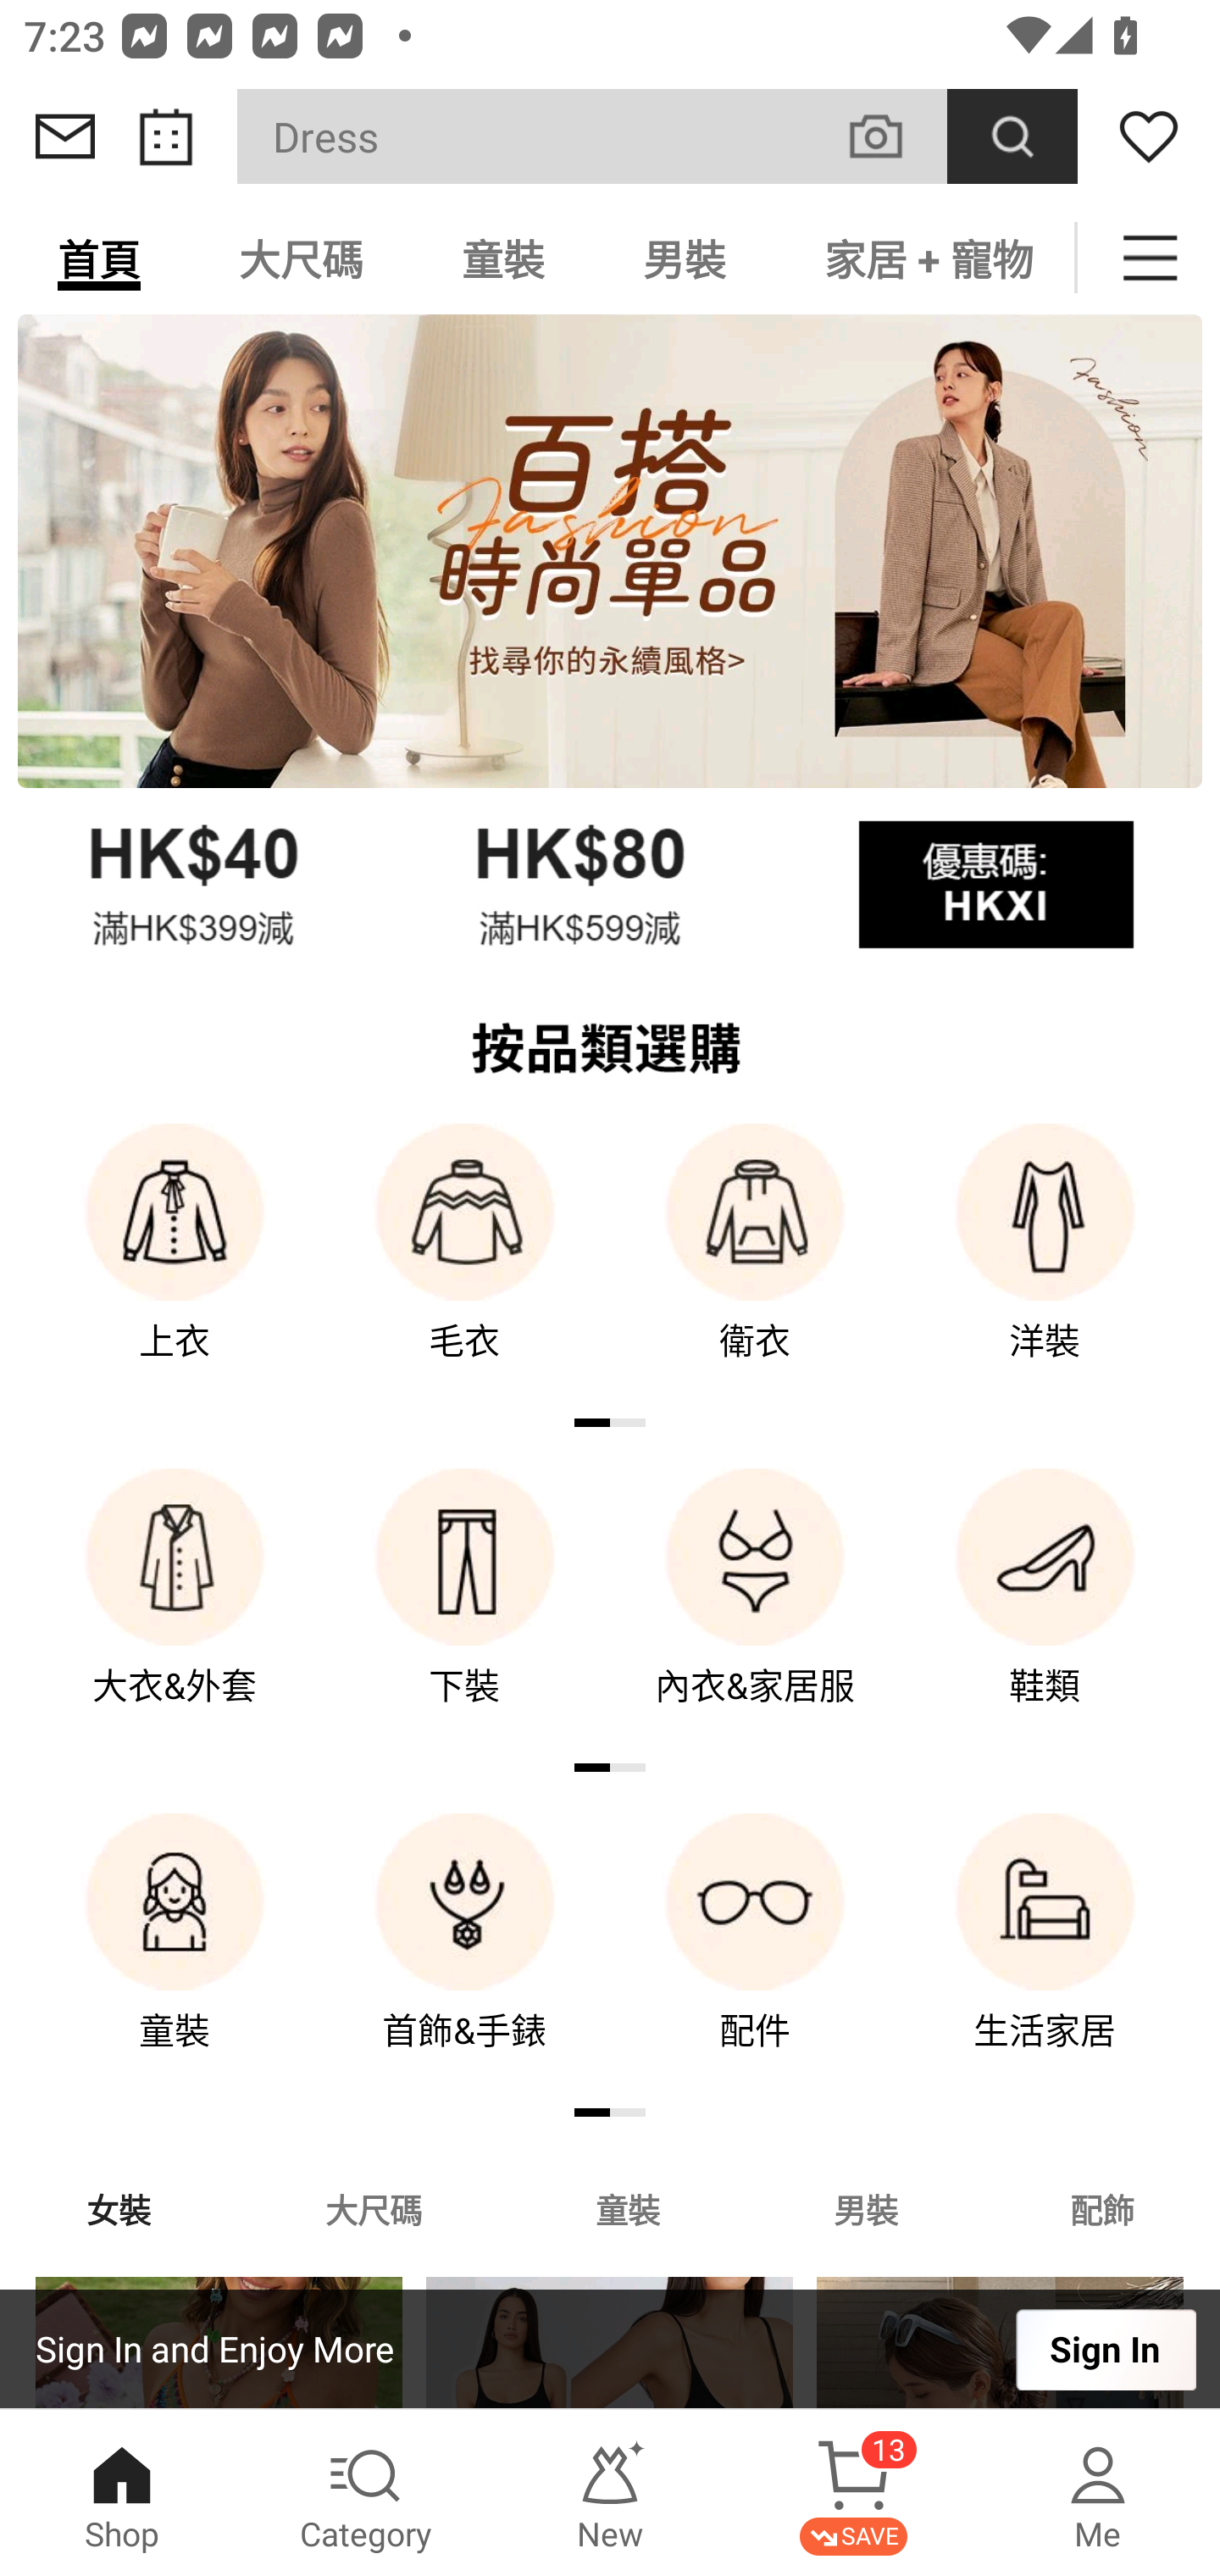  I want to click on 童裝, so click(627, 2208).